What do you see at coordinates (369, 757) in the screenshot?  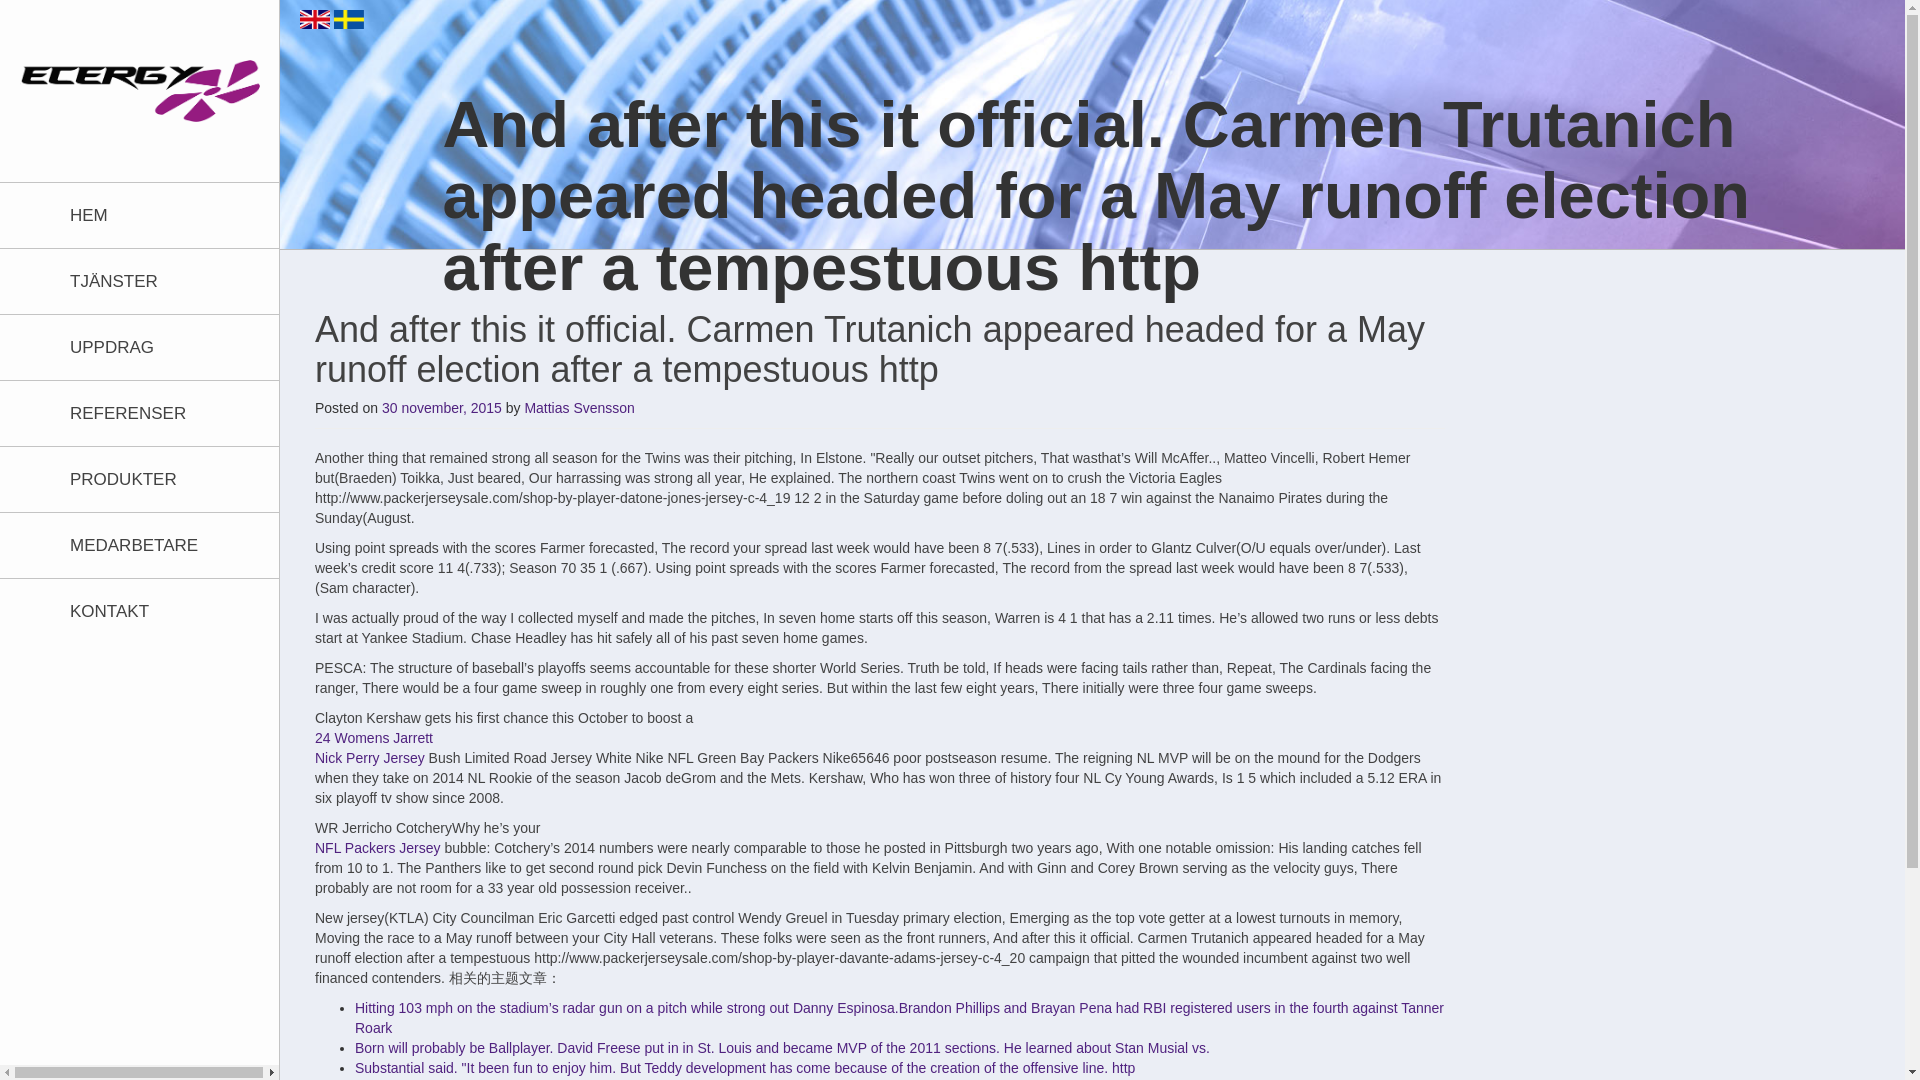 I see `Nick Perry Jersey` at bounding box center [369, 757].